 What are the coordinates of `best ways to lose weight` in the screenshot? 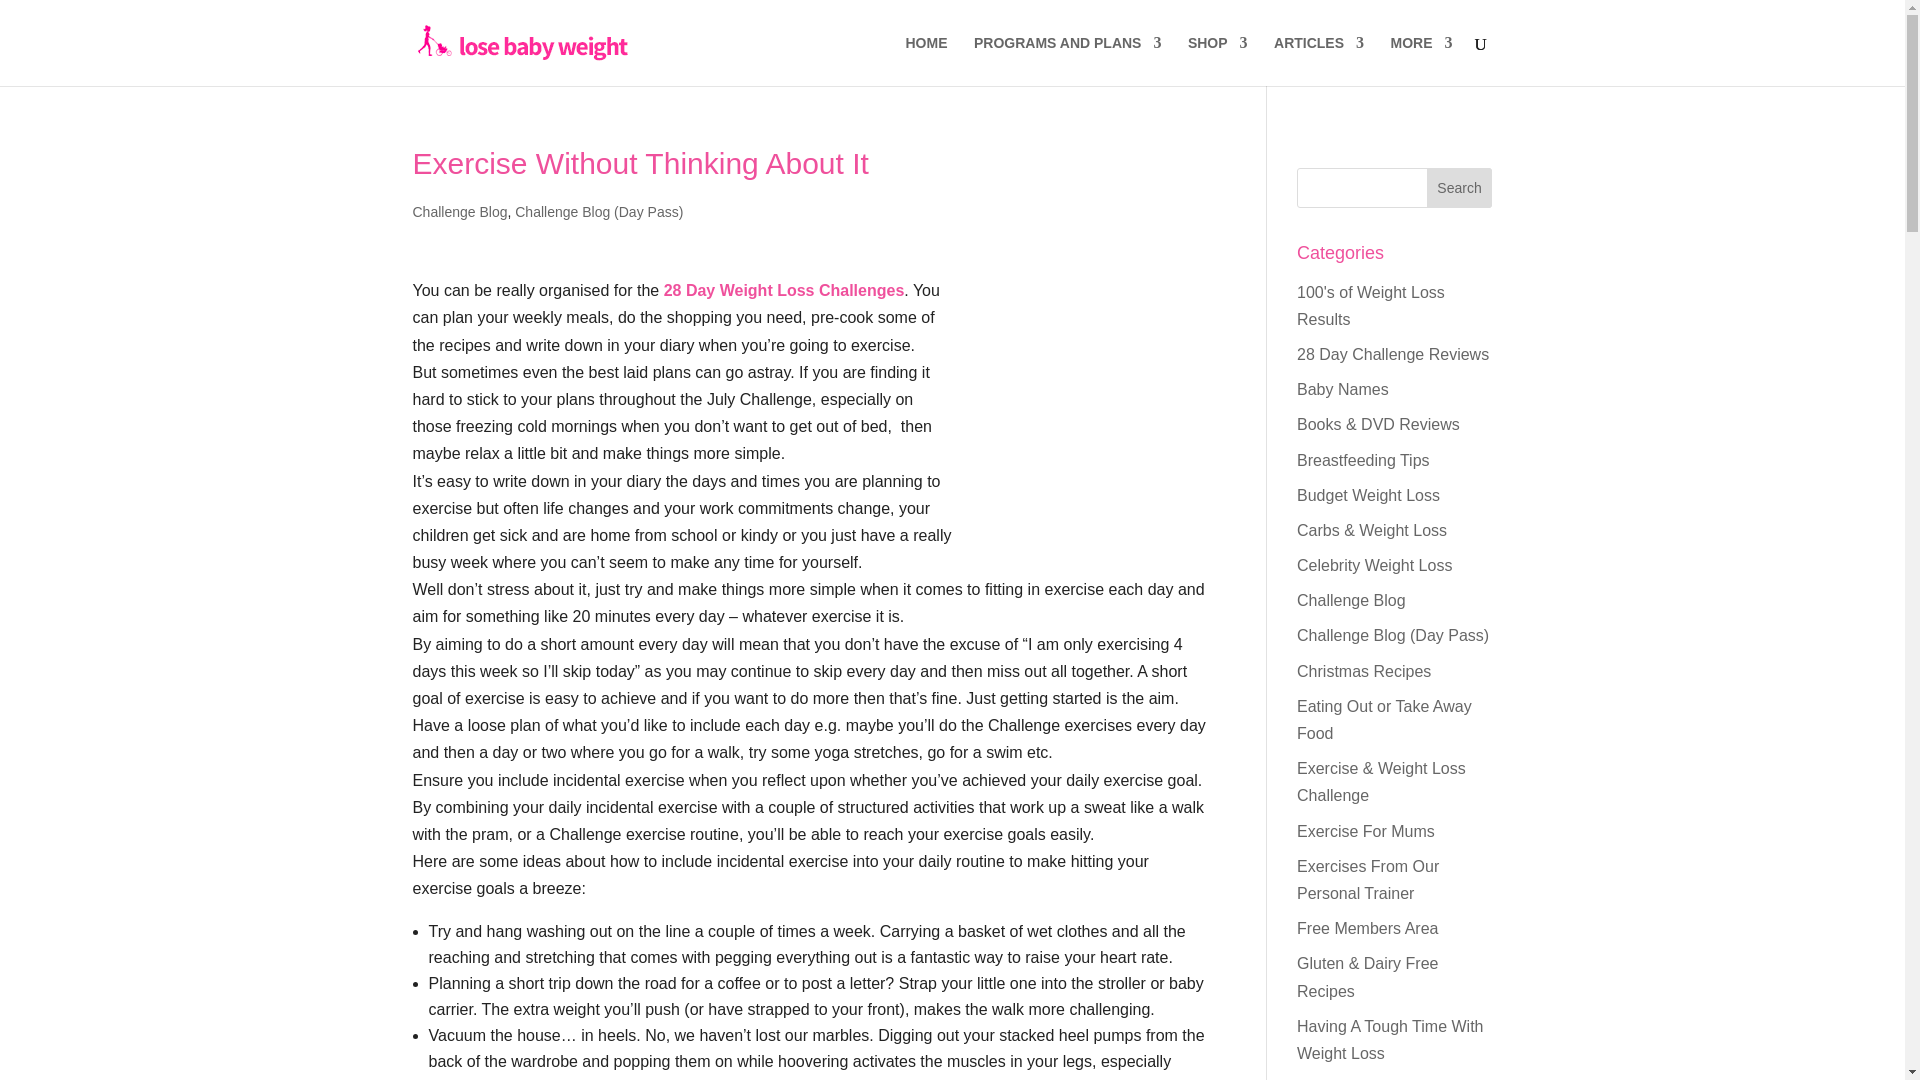 It's located at (784, 290).